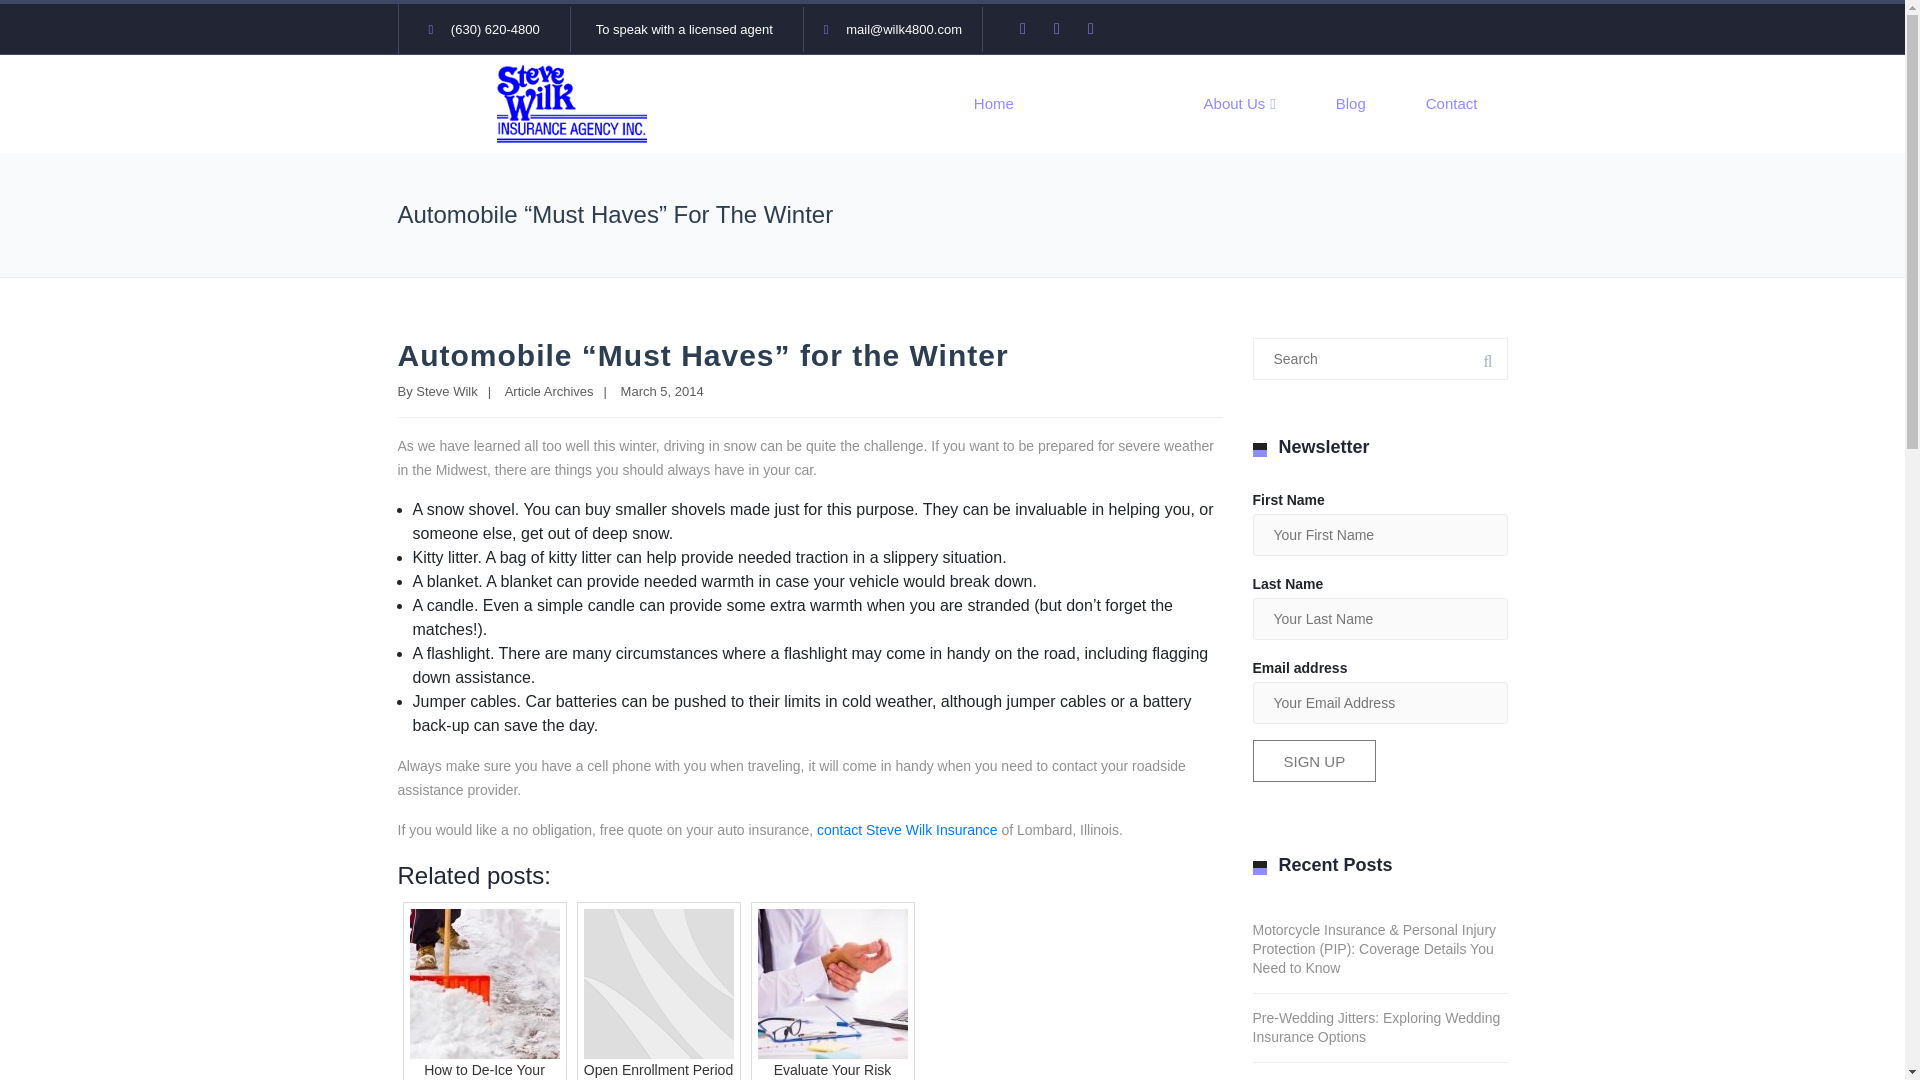 The image size is (1920, 1080). What do you see at coordinates (994, 104) in the screenshot?
I see `Home` at bounding box center [994, 104].